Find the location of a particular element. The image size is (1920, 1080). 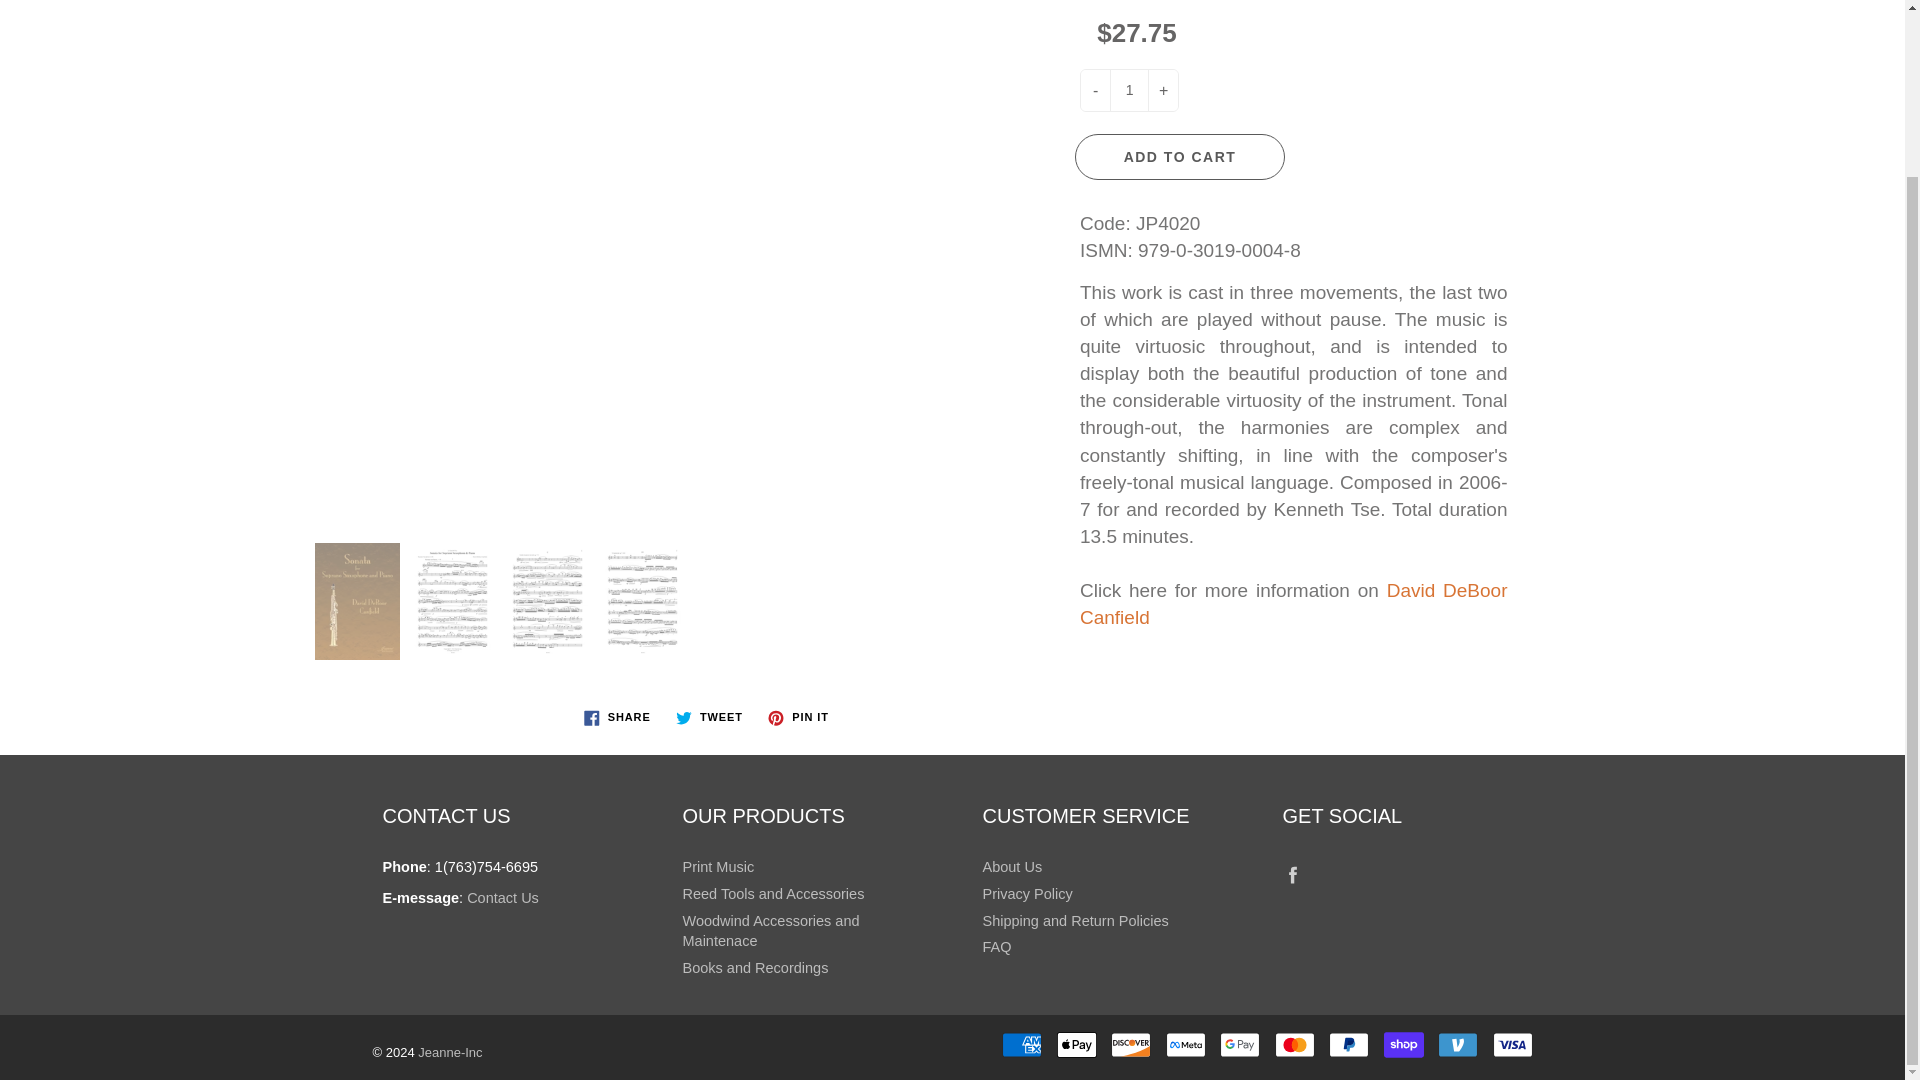

Meta Pay is located at coordinates (1185, 1044).